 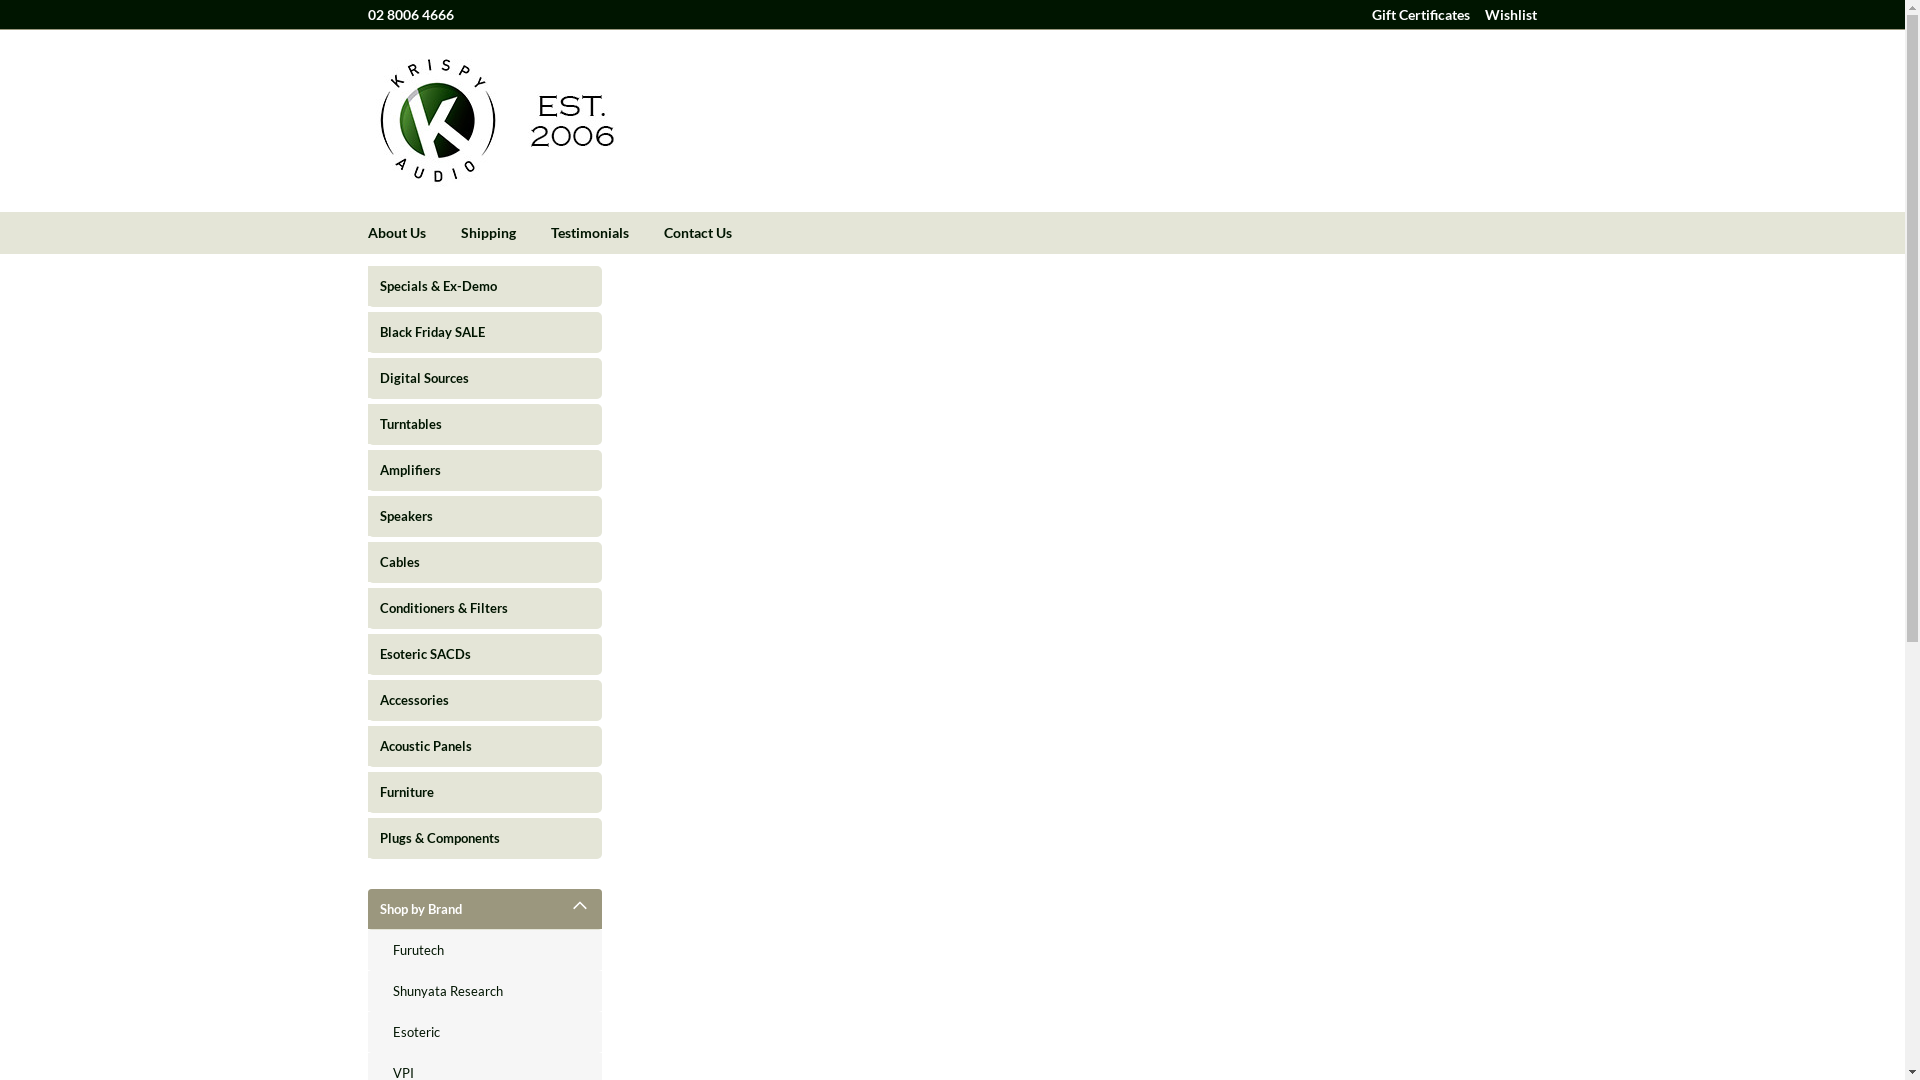 I want to click on Turntables, so click(x=468, y=424).